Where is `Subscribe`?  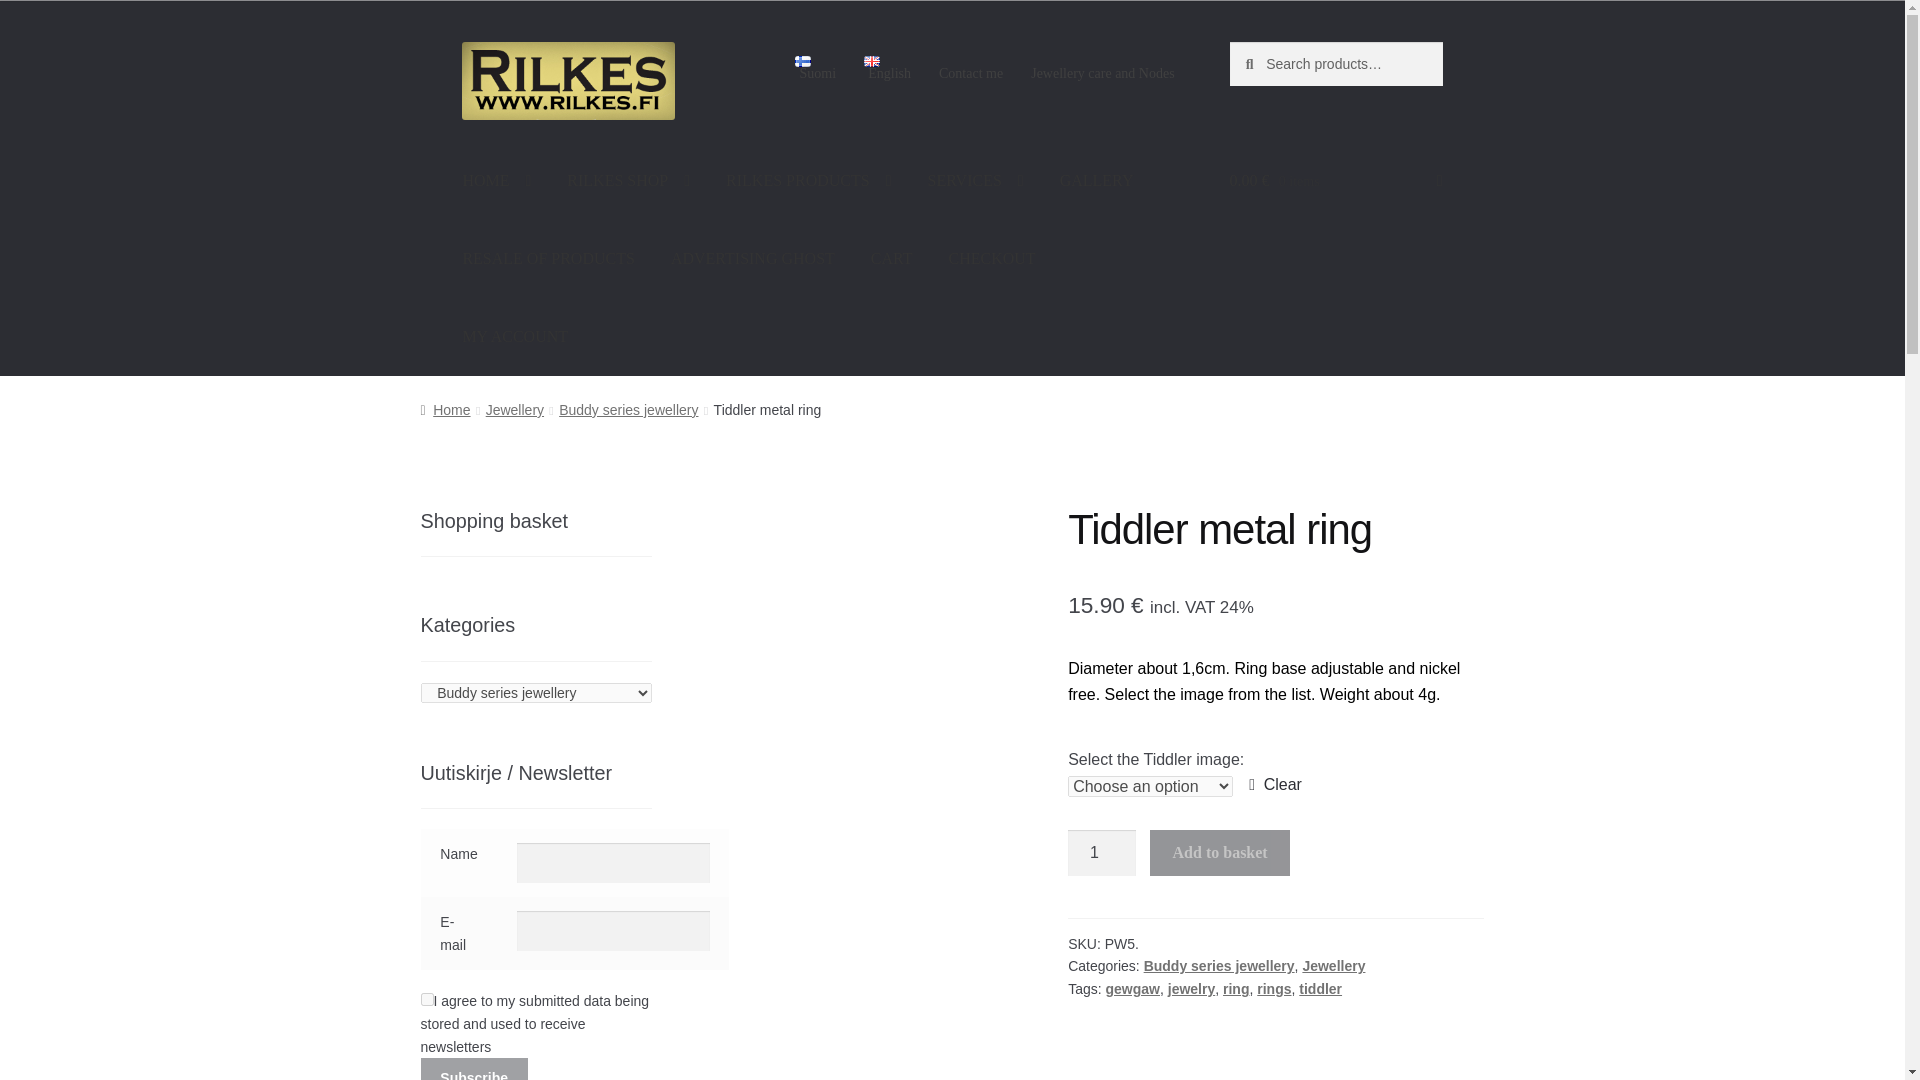 Subscribe is located at coordinates (474, 1069).